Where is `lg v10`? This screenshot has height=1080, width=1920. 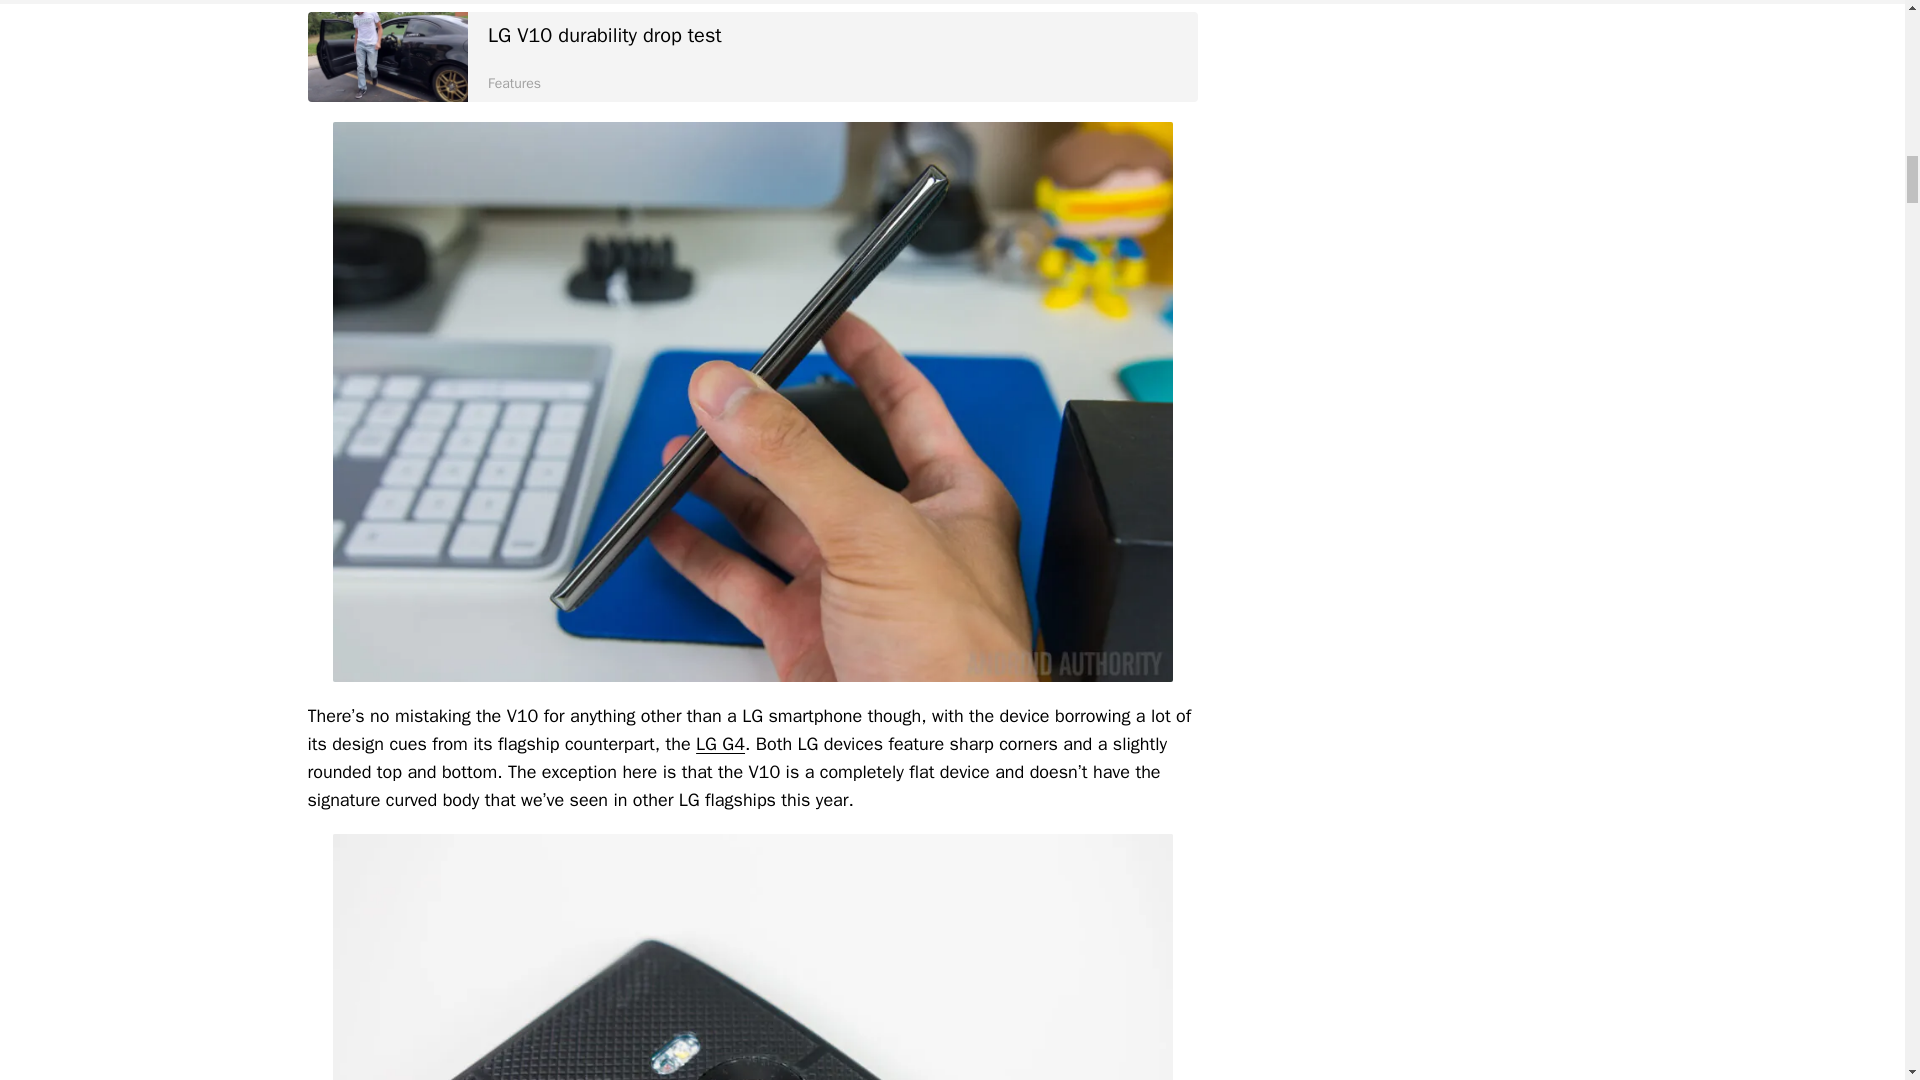
lg v10 is located at coordinates (752, 56).